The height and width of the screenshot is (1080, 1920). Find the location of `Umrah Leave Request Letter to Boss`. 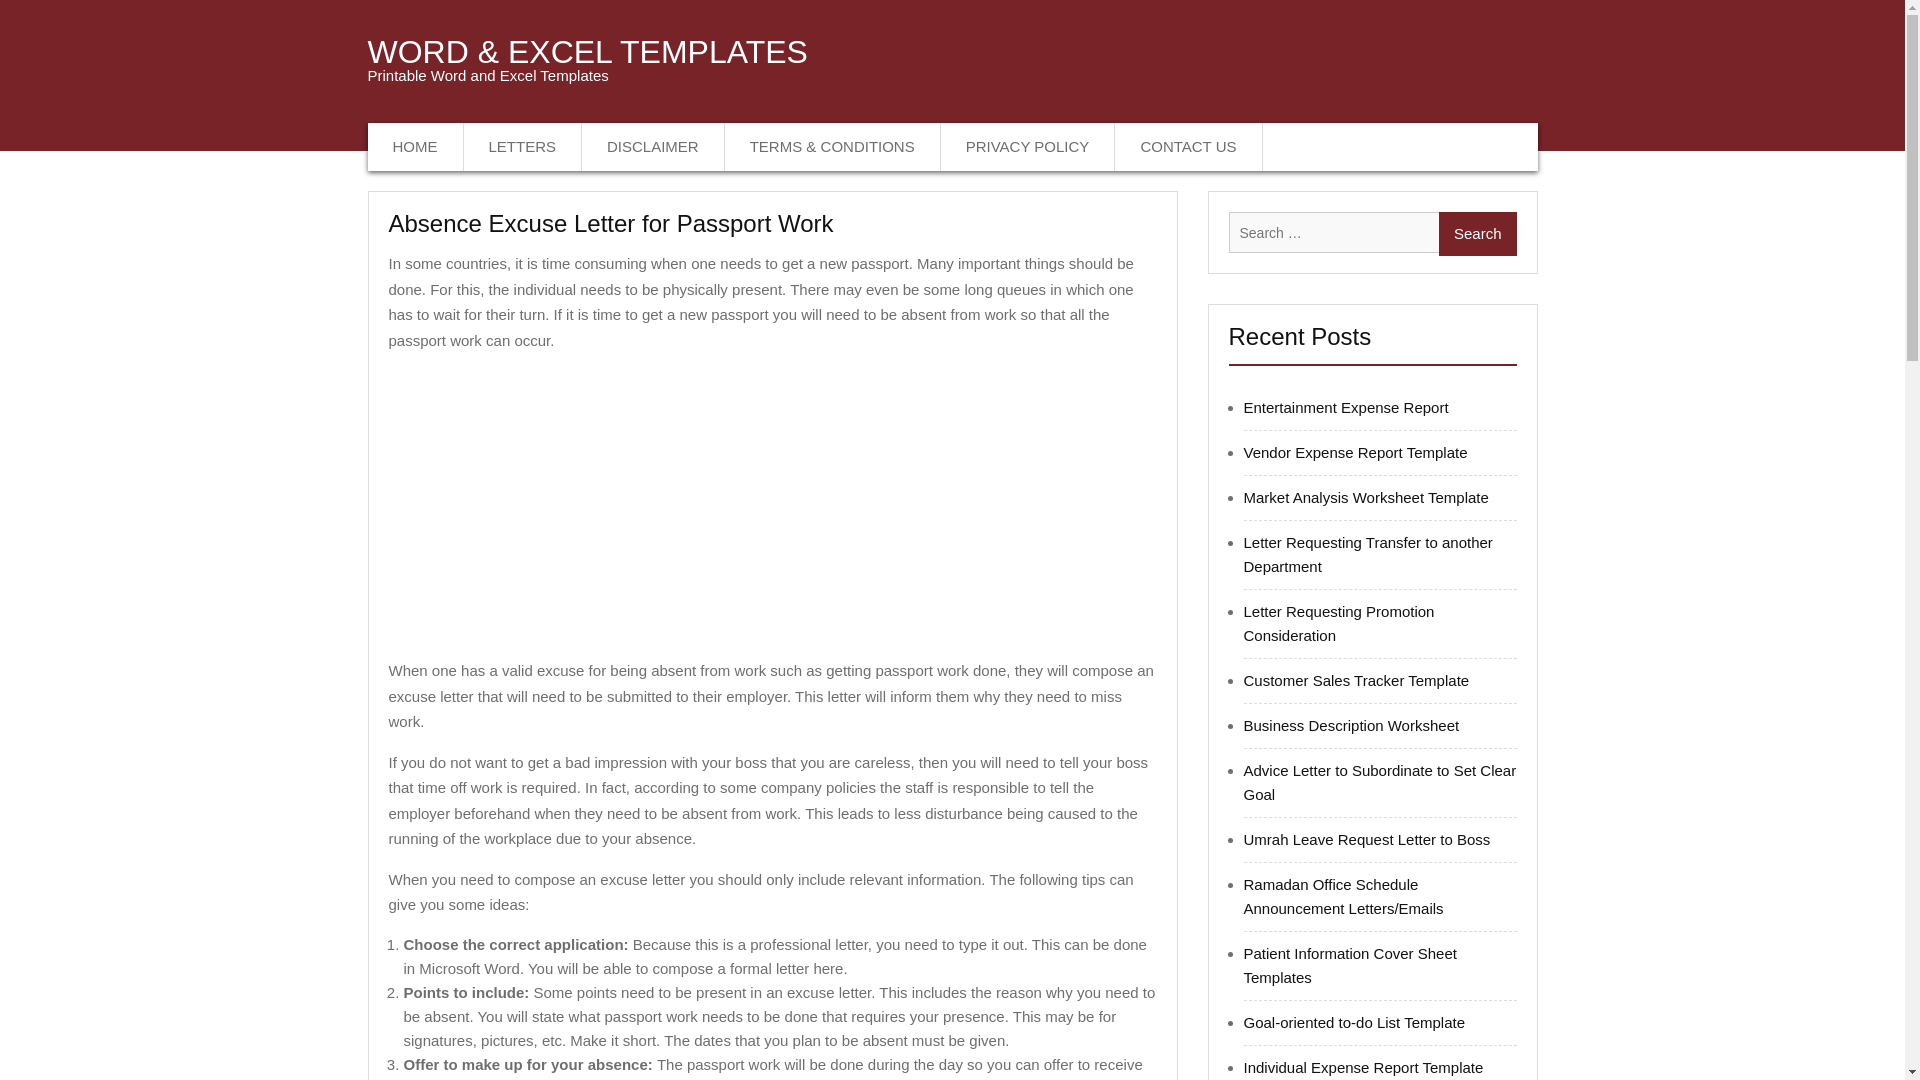

Umrah Leave Request Letter to Boss is located at coordinates (1368, 838).